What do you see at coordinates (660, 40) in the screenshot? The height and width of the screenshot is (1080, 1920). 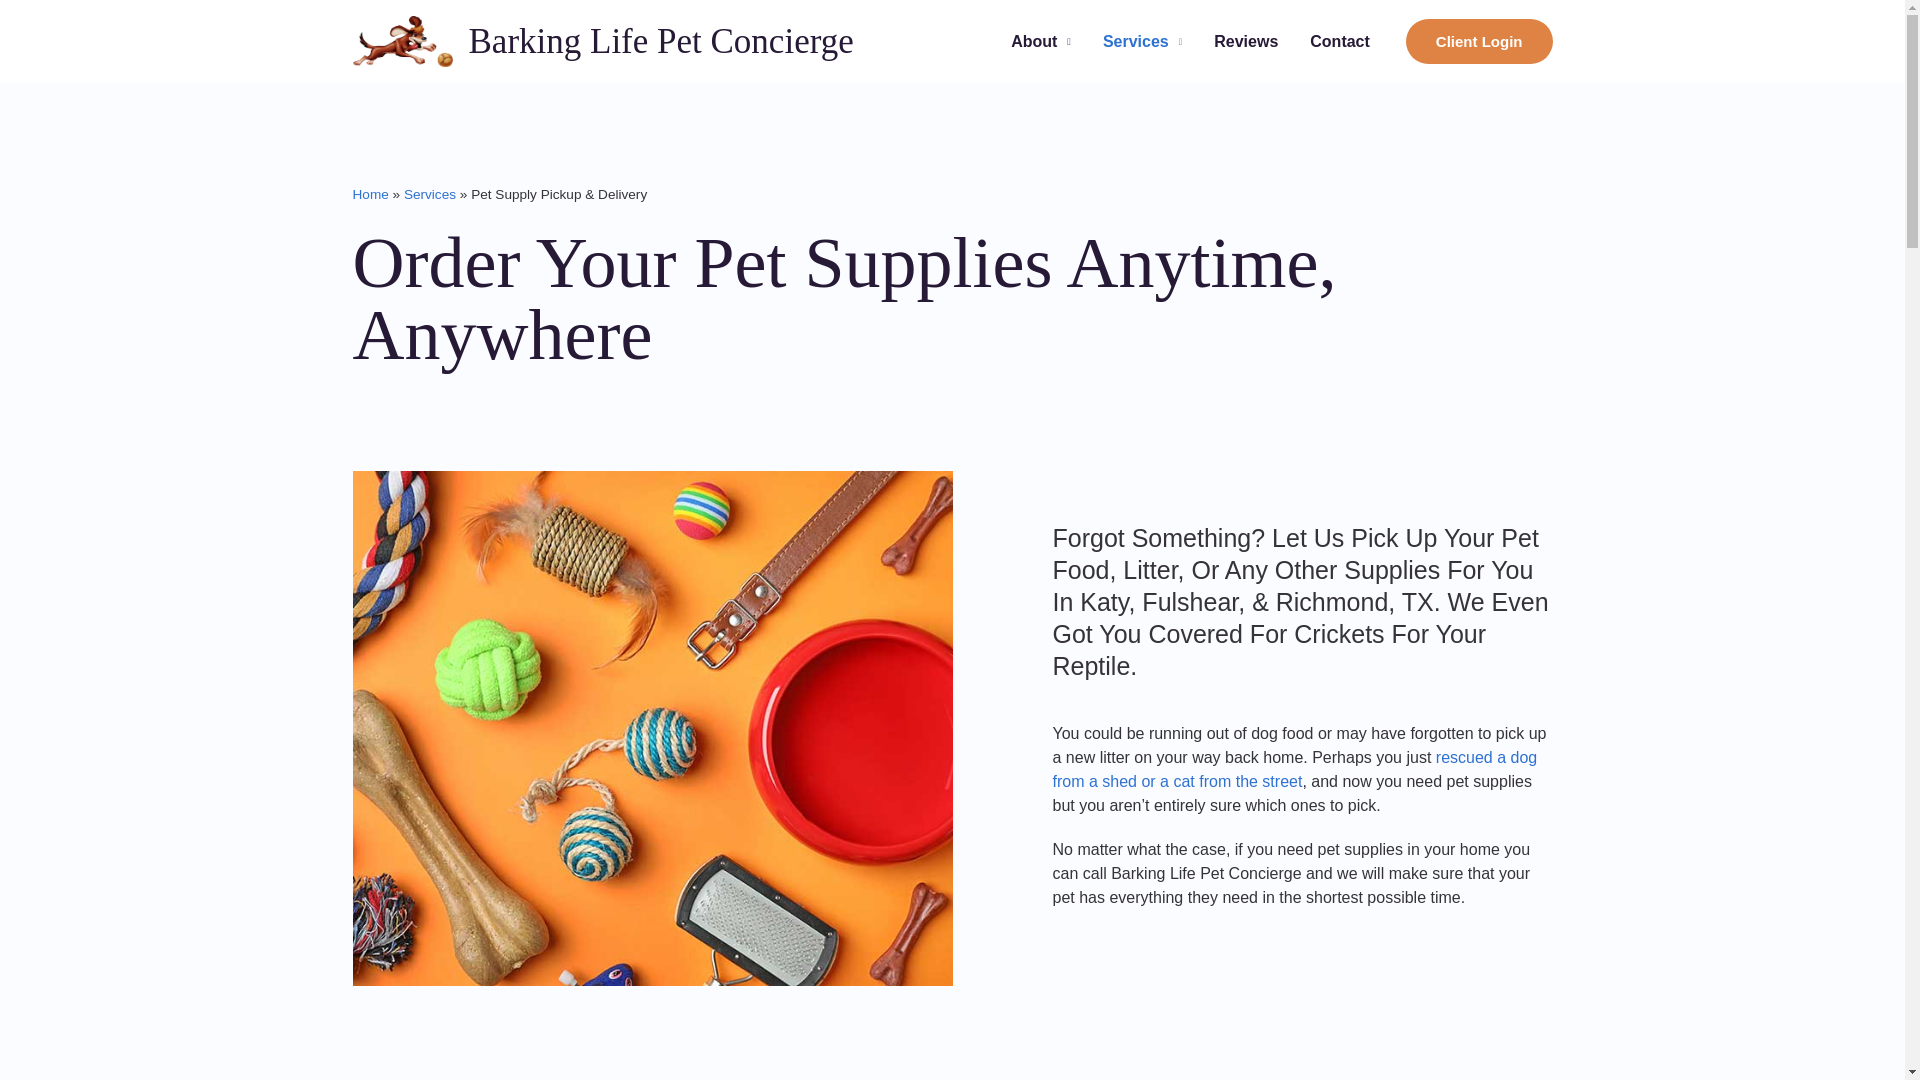 I see `Barking Life Pet Concierge` at bounding box center [660, 40].